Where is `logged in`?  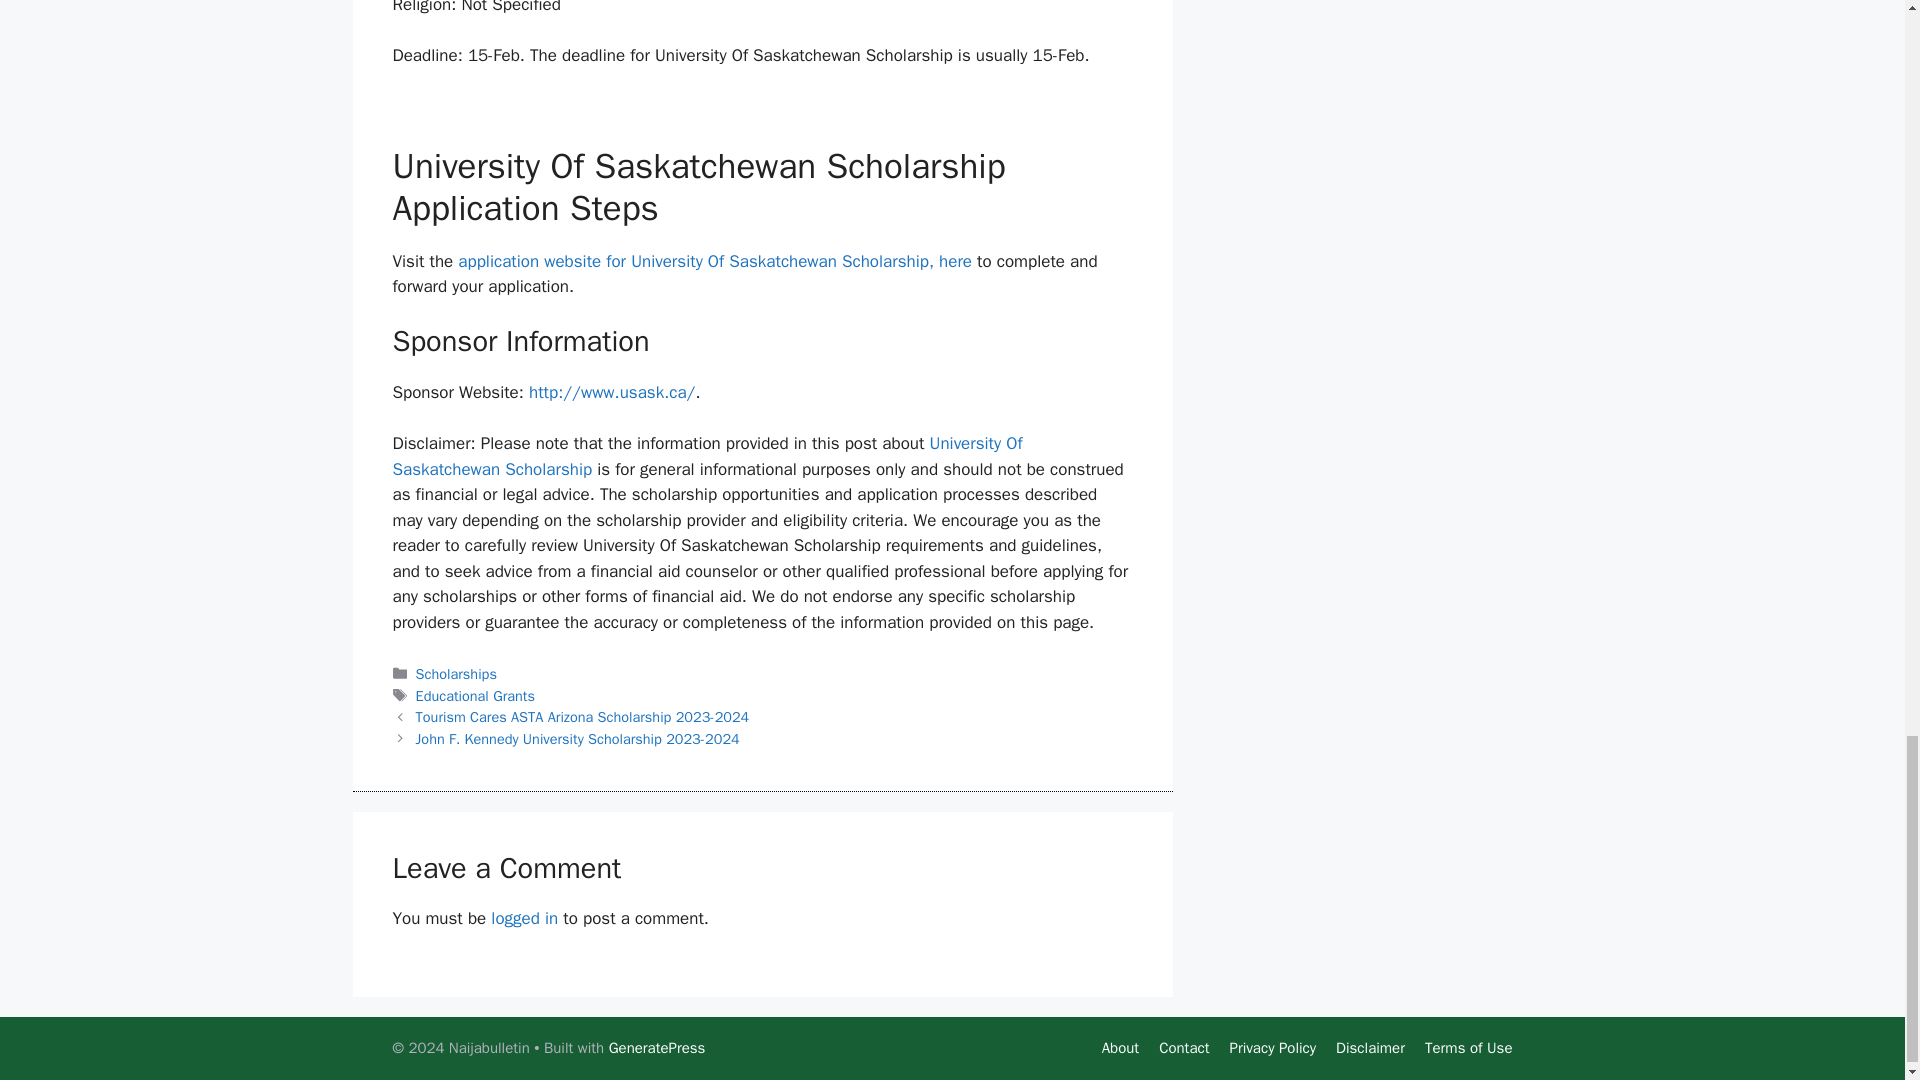
logged in is located at coordinates (524, 918).